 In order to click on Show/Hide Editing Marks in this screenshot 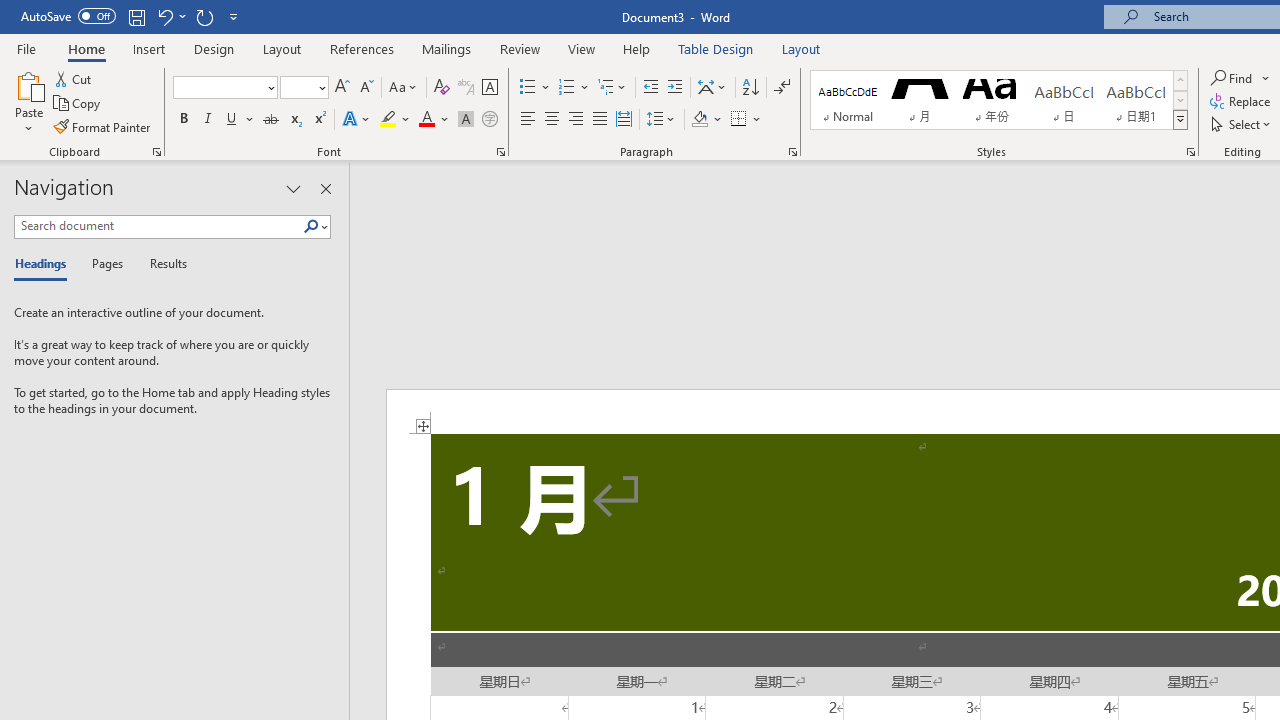, I will do `click(782, 88)`.